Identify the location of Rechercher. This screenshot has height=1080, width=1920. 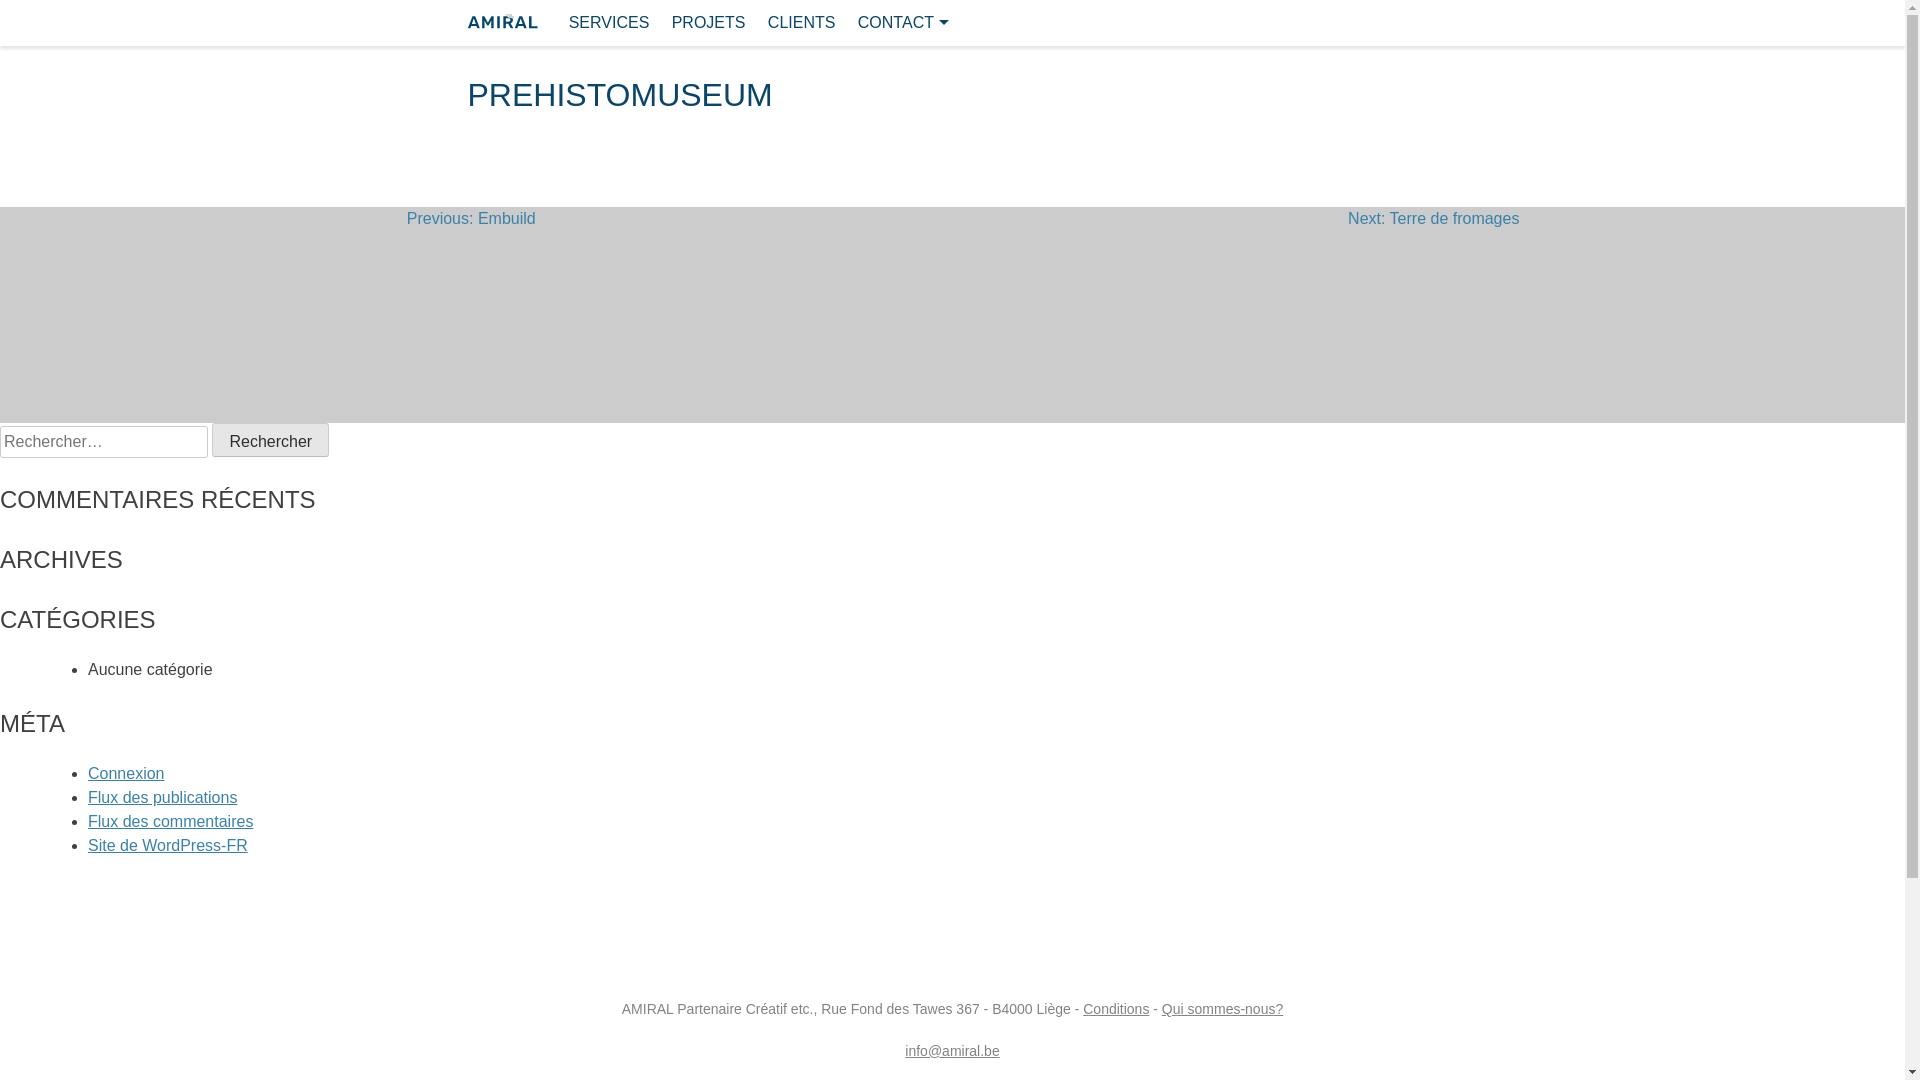
(270, 440).